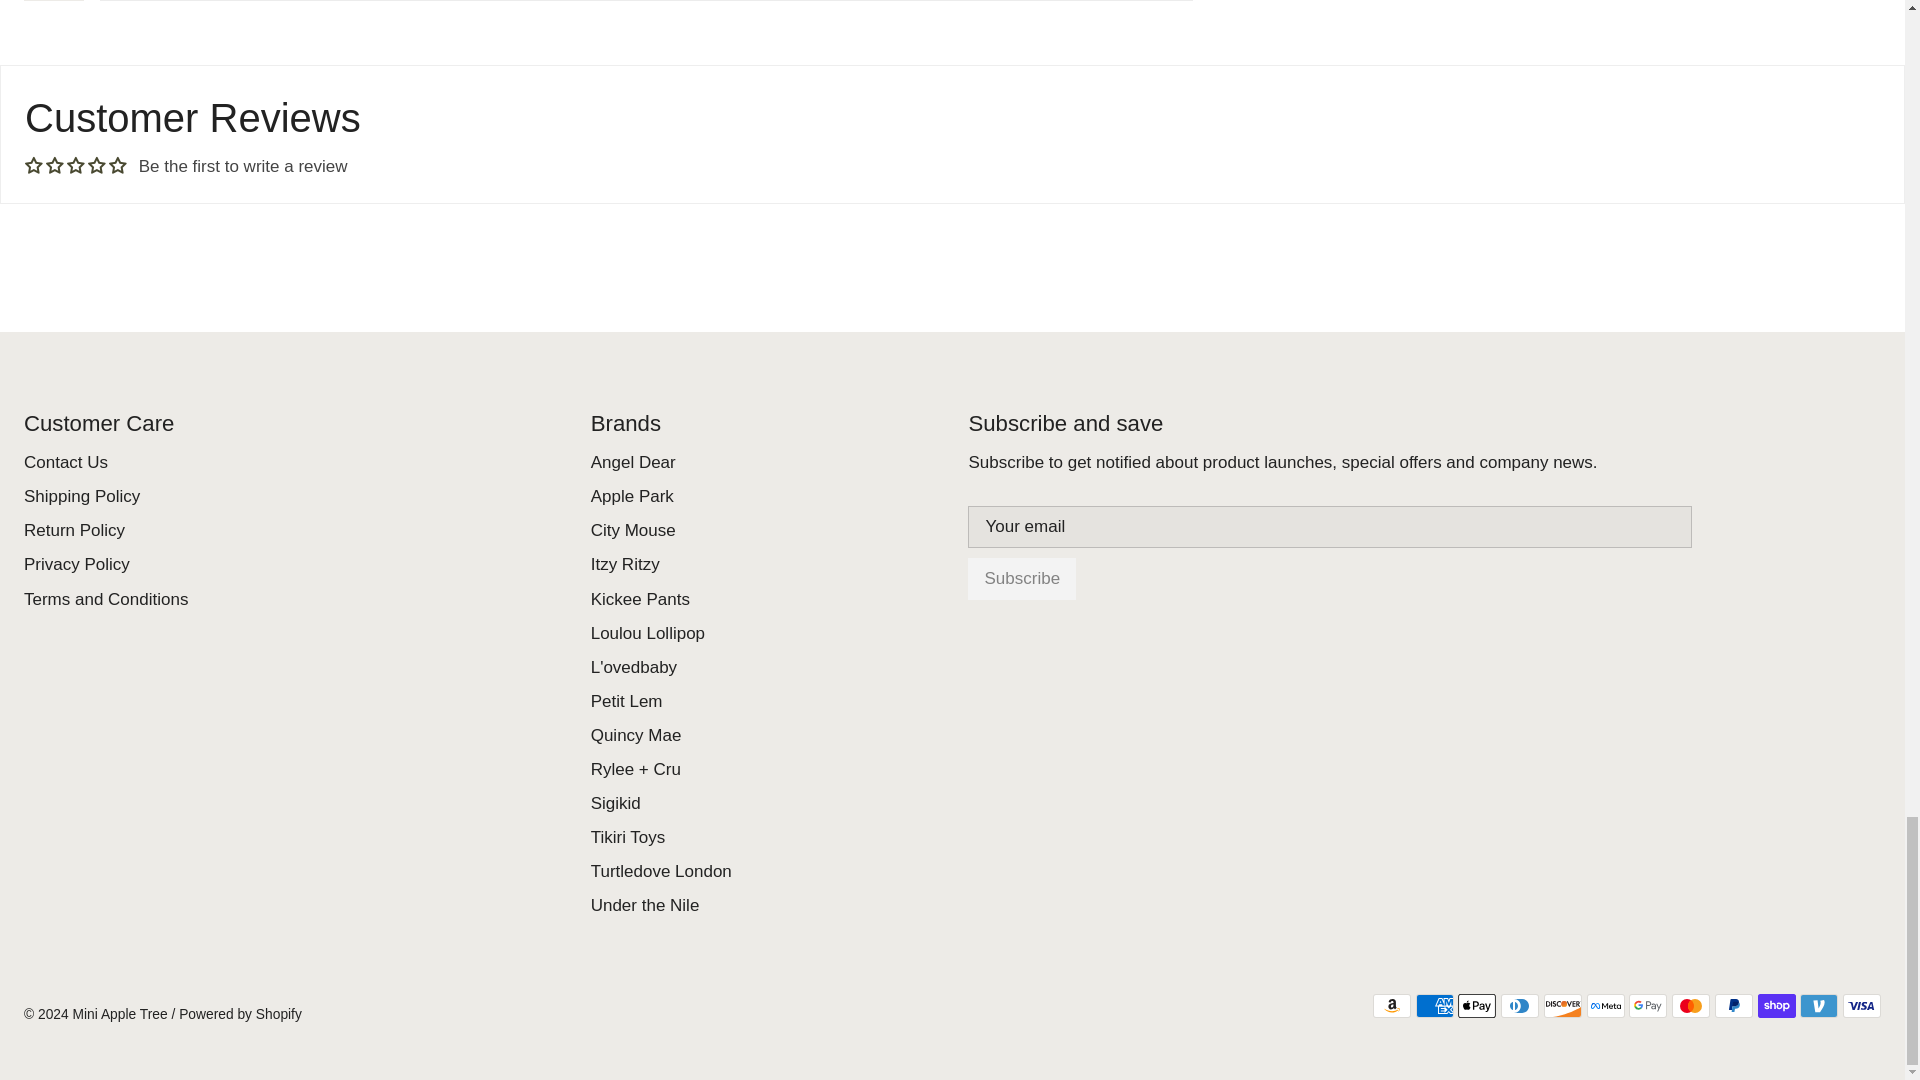 The width and height of the screenshot is (1920, 1080). What do you see at coordinates (1691, 1006) in the screenshot?
I see `Mastercard` at bounding box center [1691, 1006].